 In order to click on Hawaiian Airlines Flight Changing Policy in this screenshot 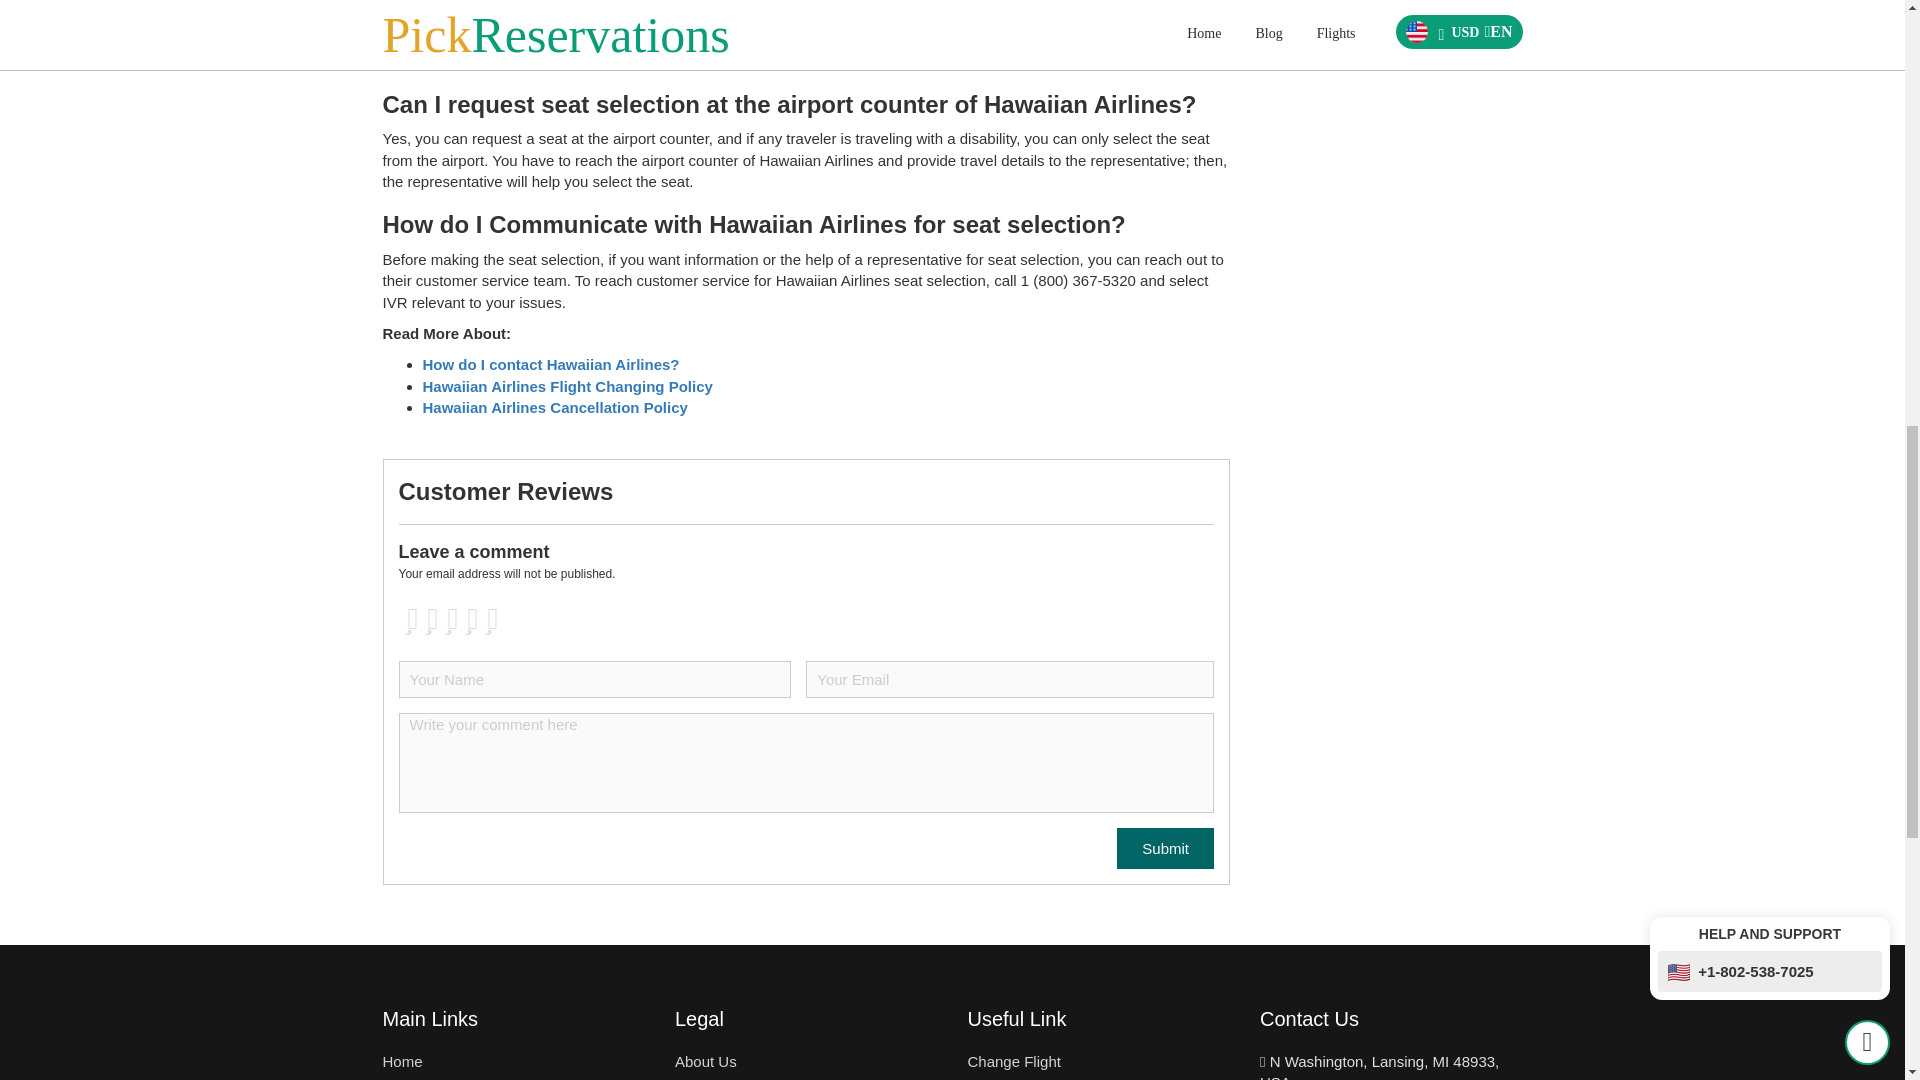, I will do `click(567, 386)`.